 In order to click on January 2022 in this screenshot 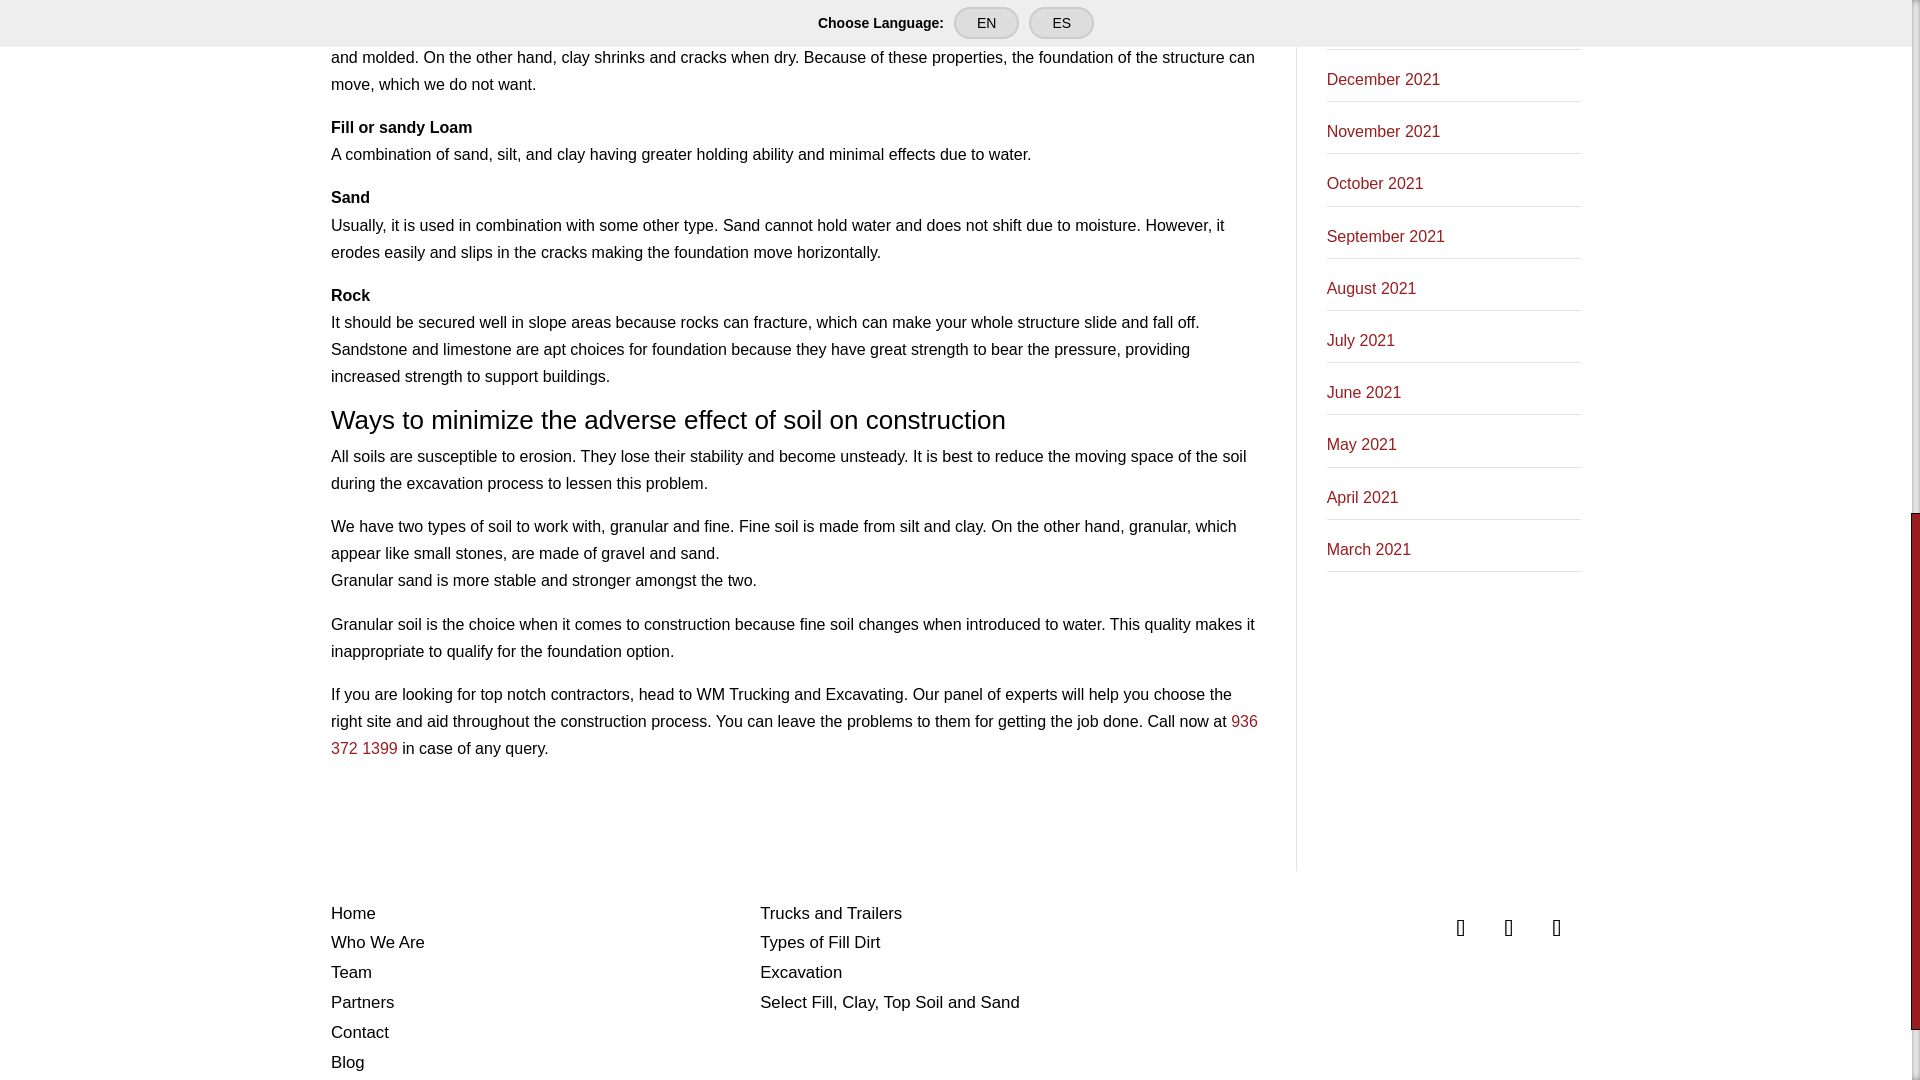, I will do `click(1375, 27)`.